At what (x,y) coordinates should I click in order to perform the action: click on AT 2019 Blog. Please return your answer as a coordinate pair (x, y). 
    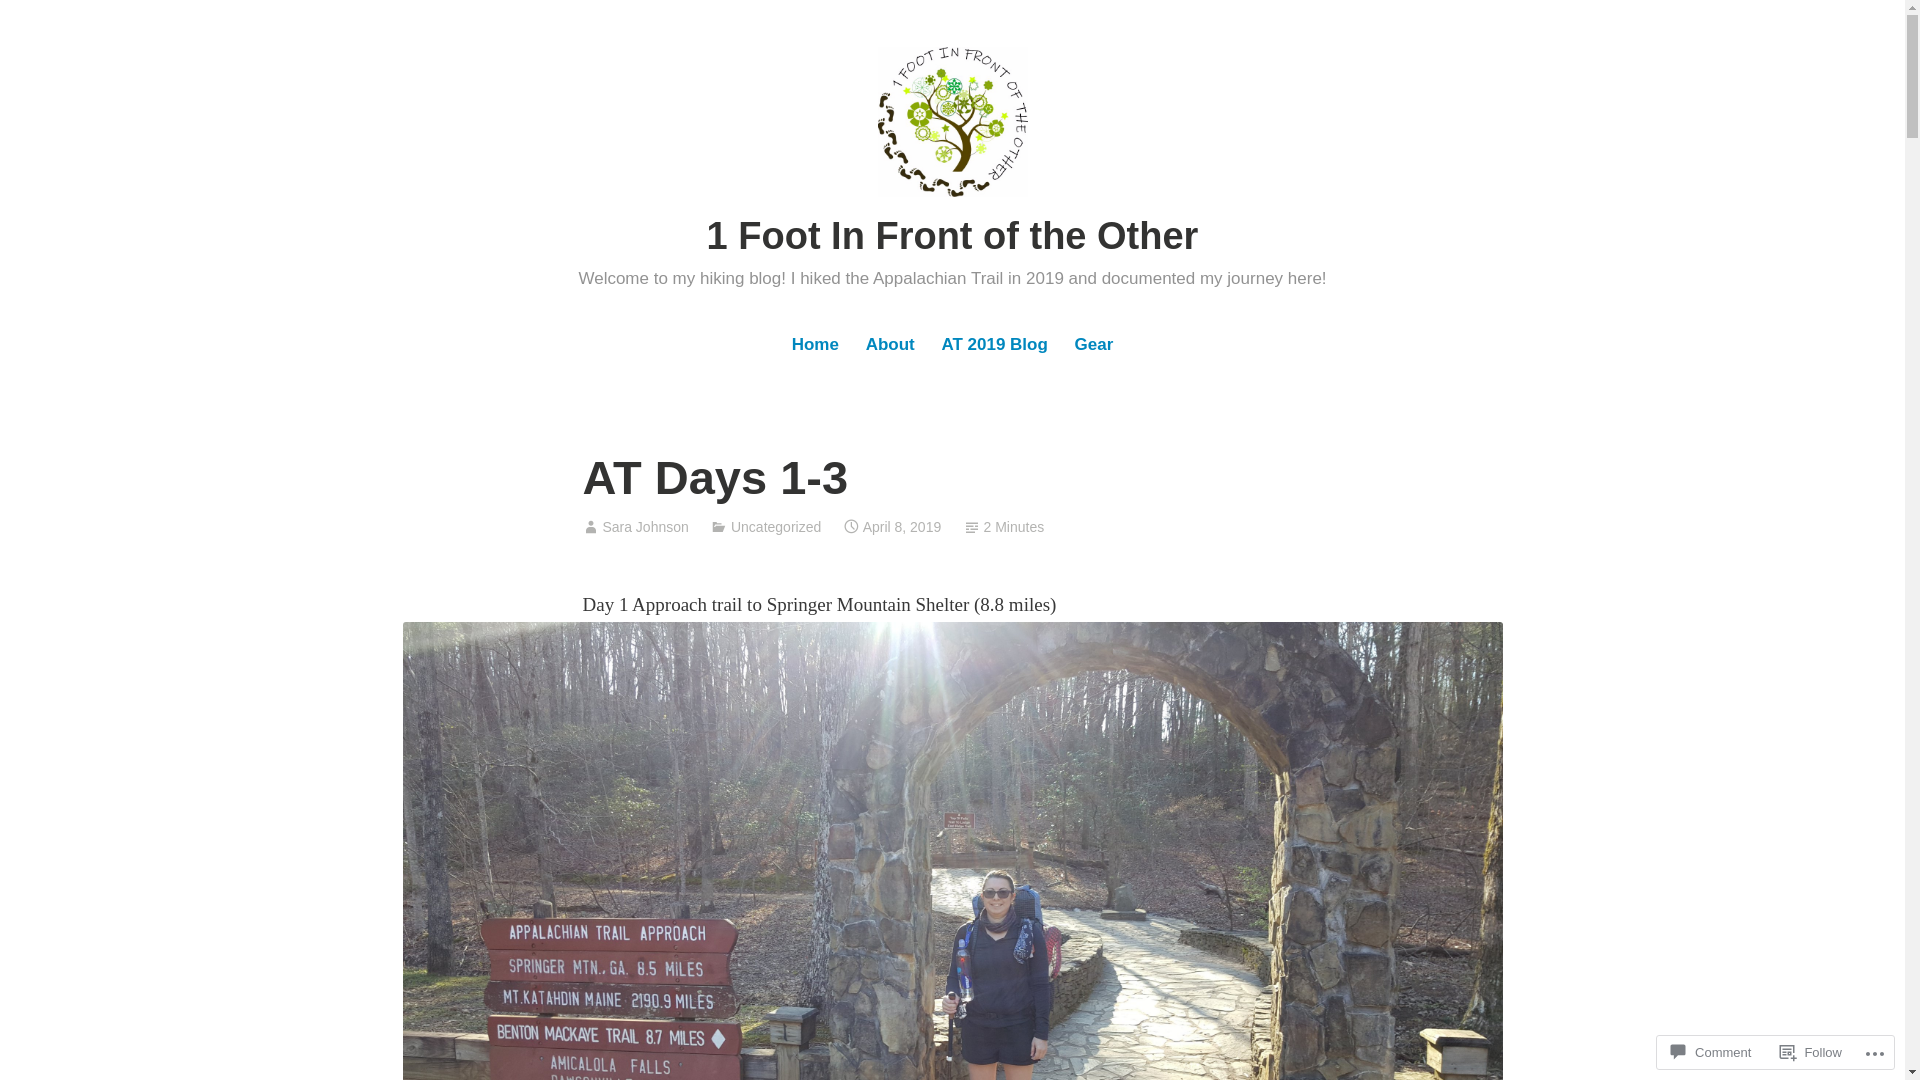
    Looking at the image, I should click on (995, 346).